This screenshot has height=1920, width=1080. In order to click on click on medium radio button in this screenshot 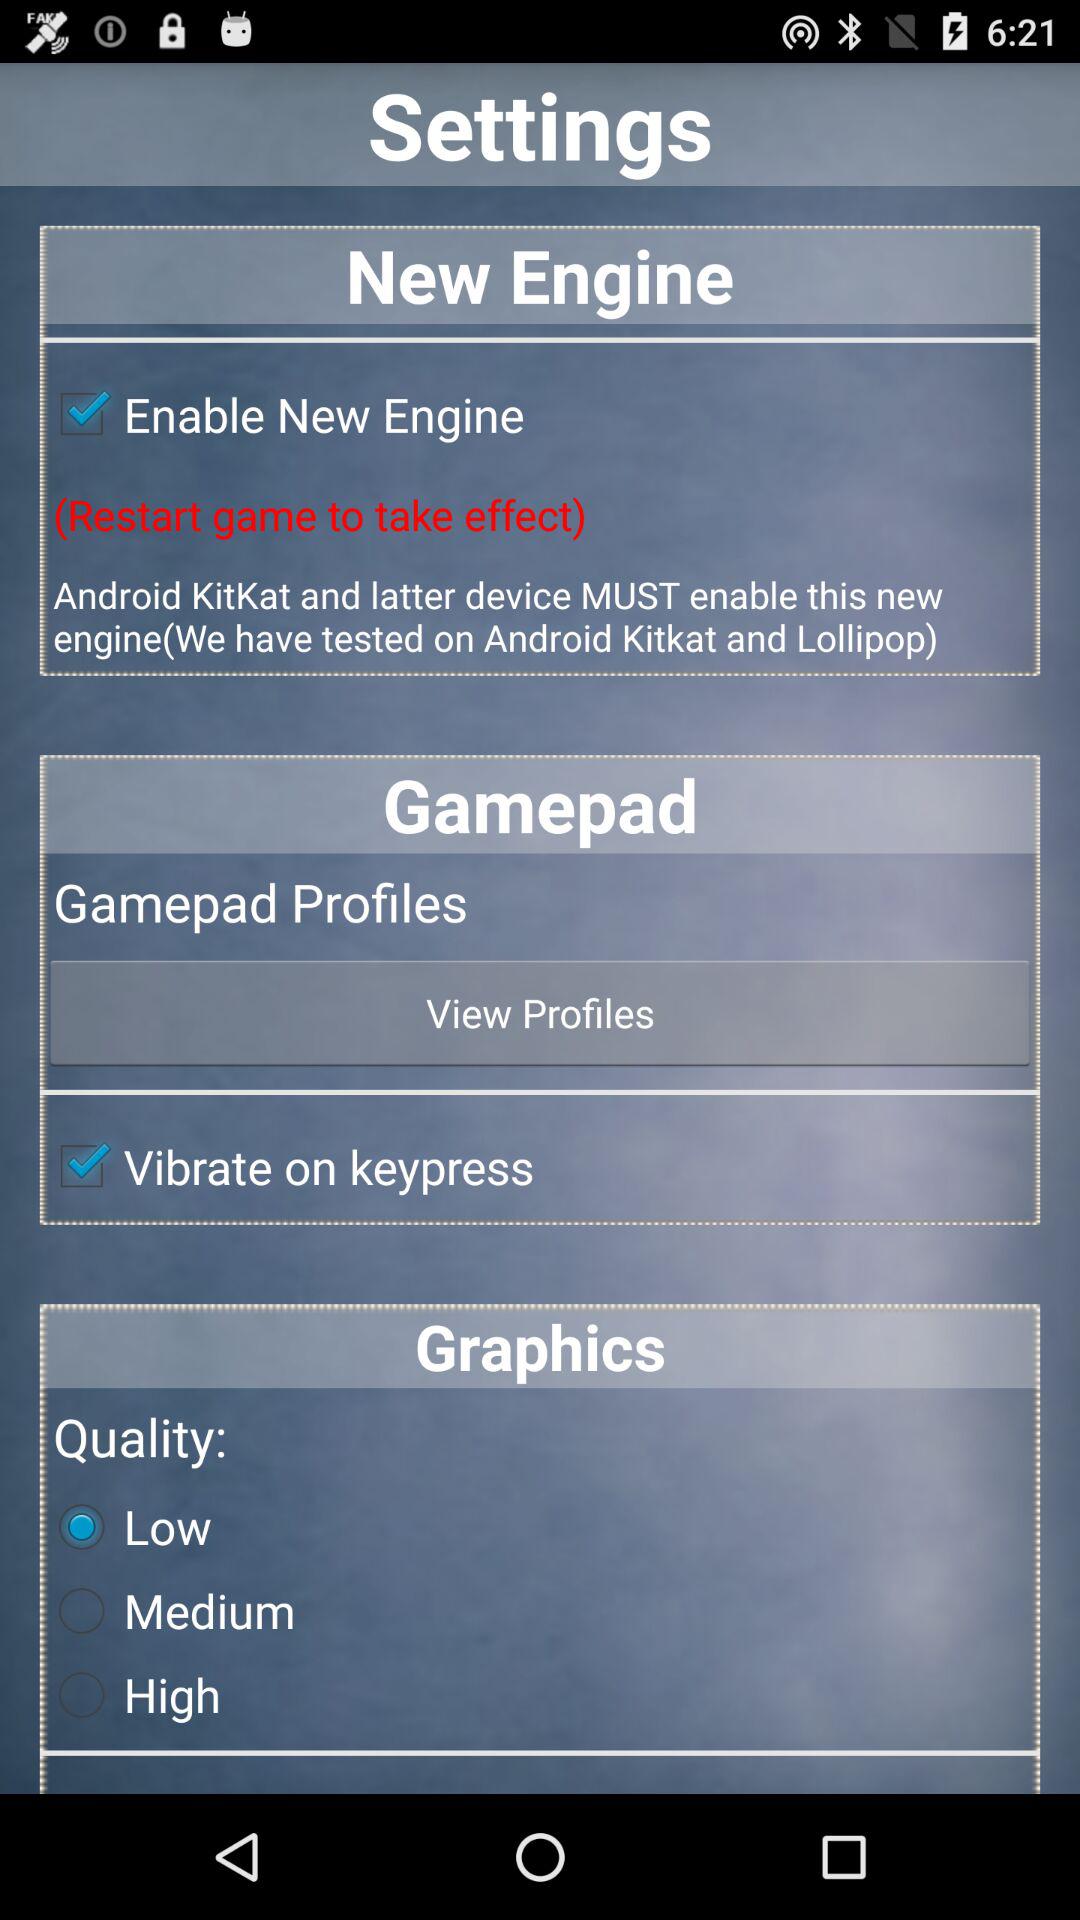, I will do `click(167, 1610)`.